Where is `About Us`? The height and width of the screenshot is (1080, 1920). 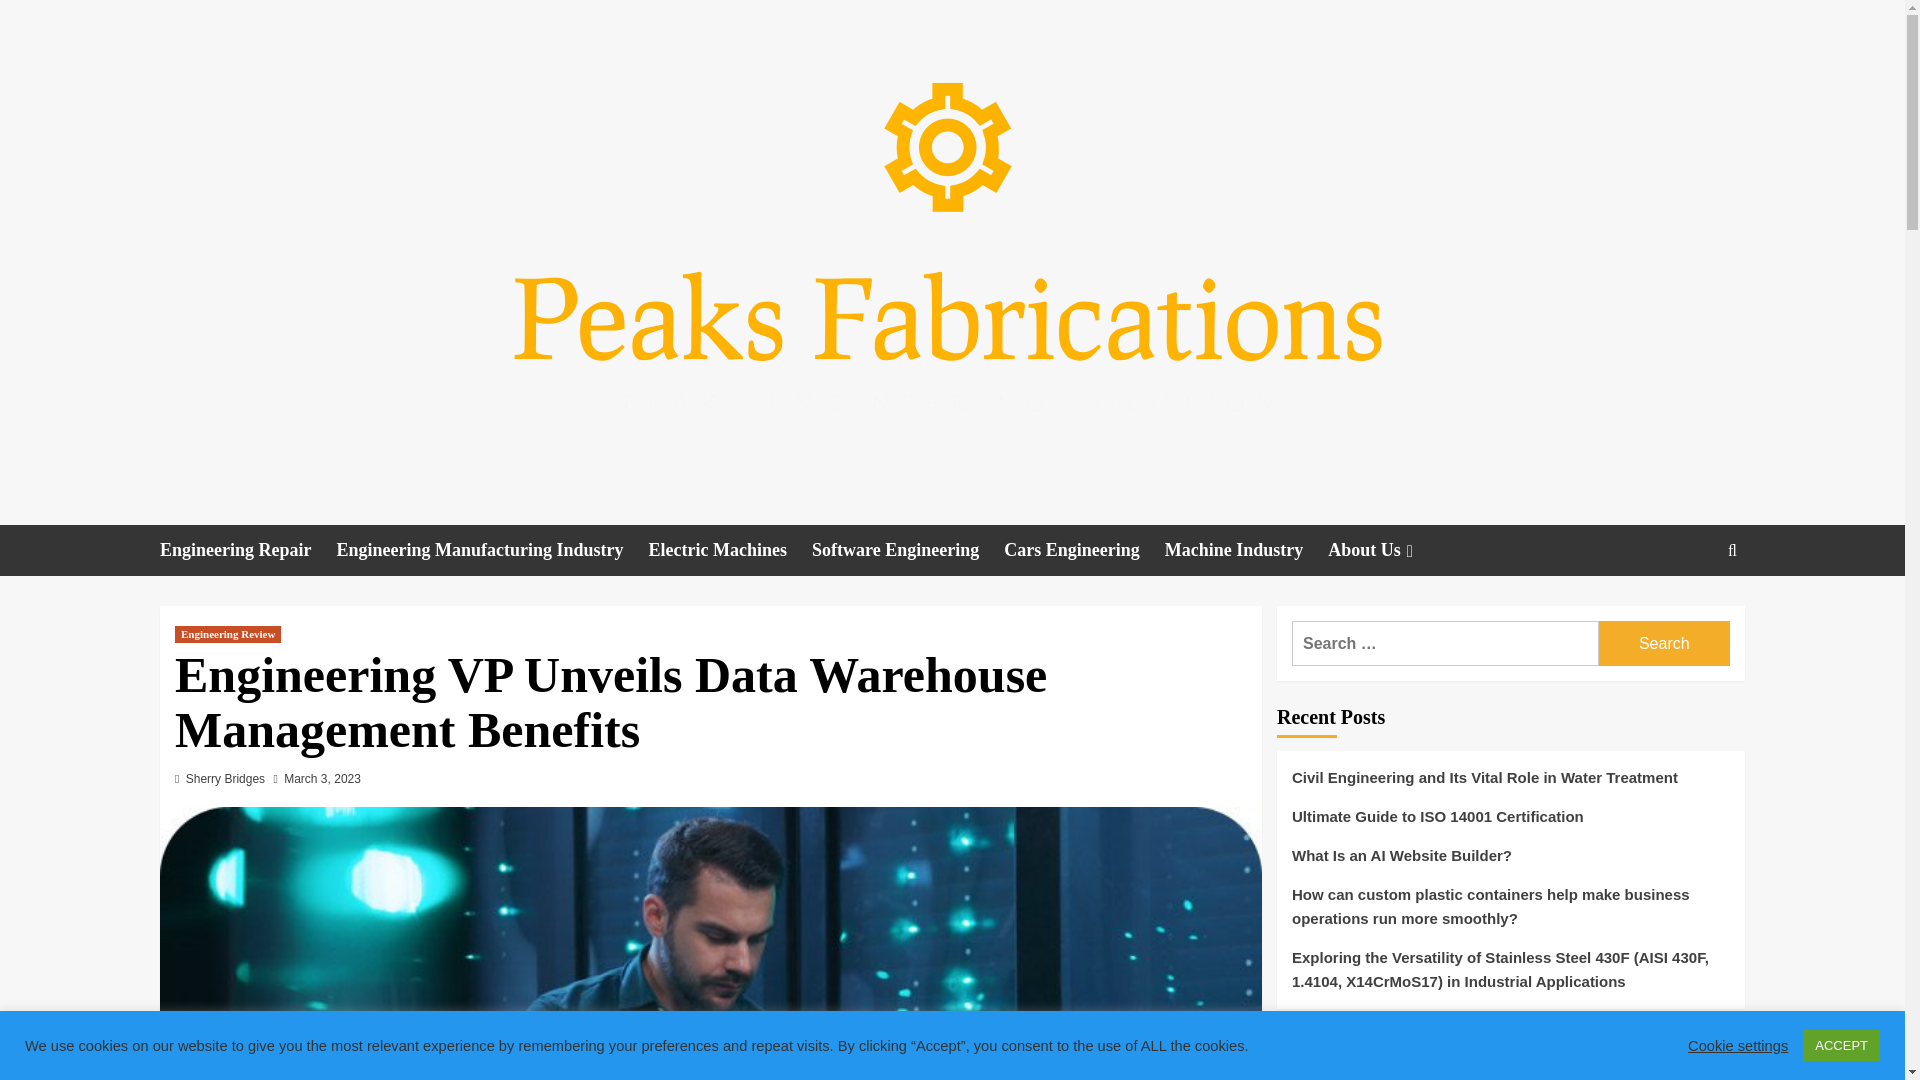 About Us is located at coordinates (1386, 550).